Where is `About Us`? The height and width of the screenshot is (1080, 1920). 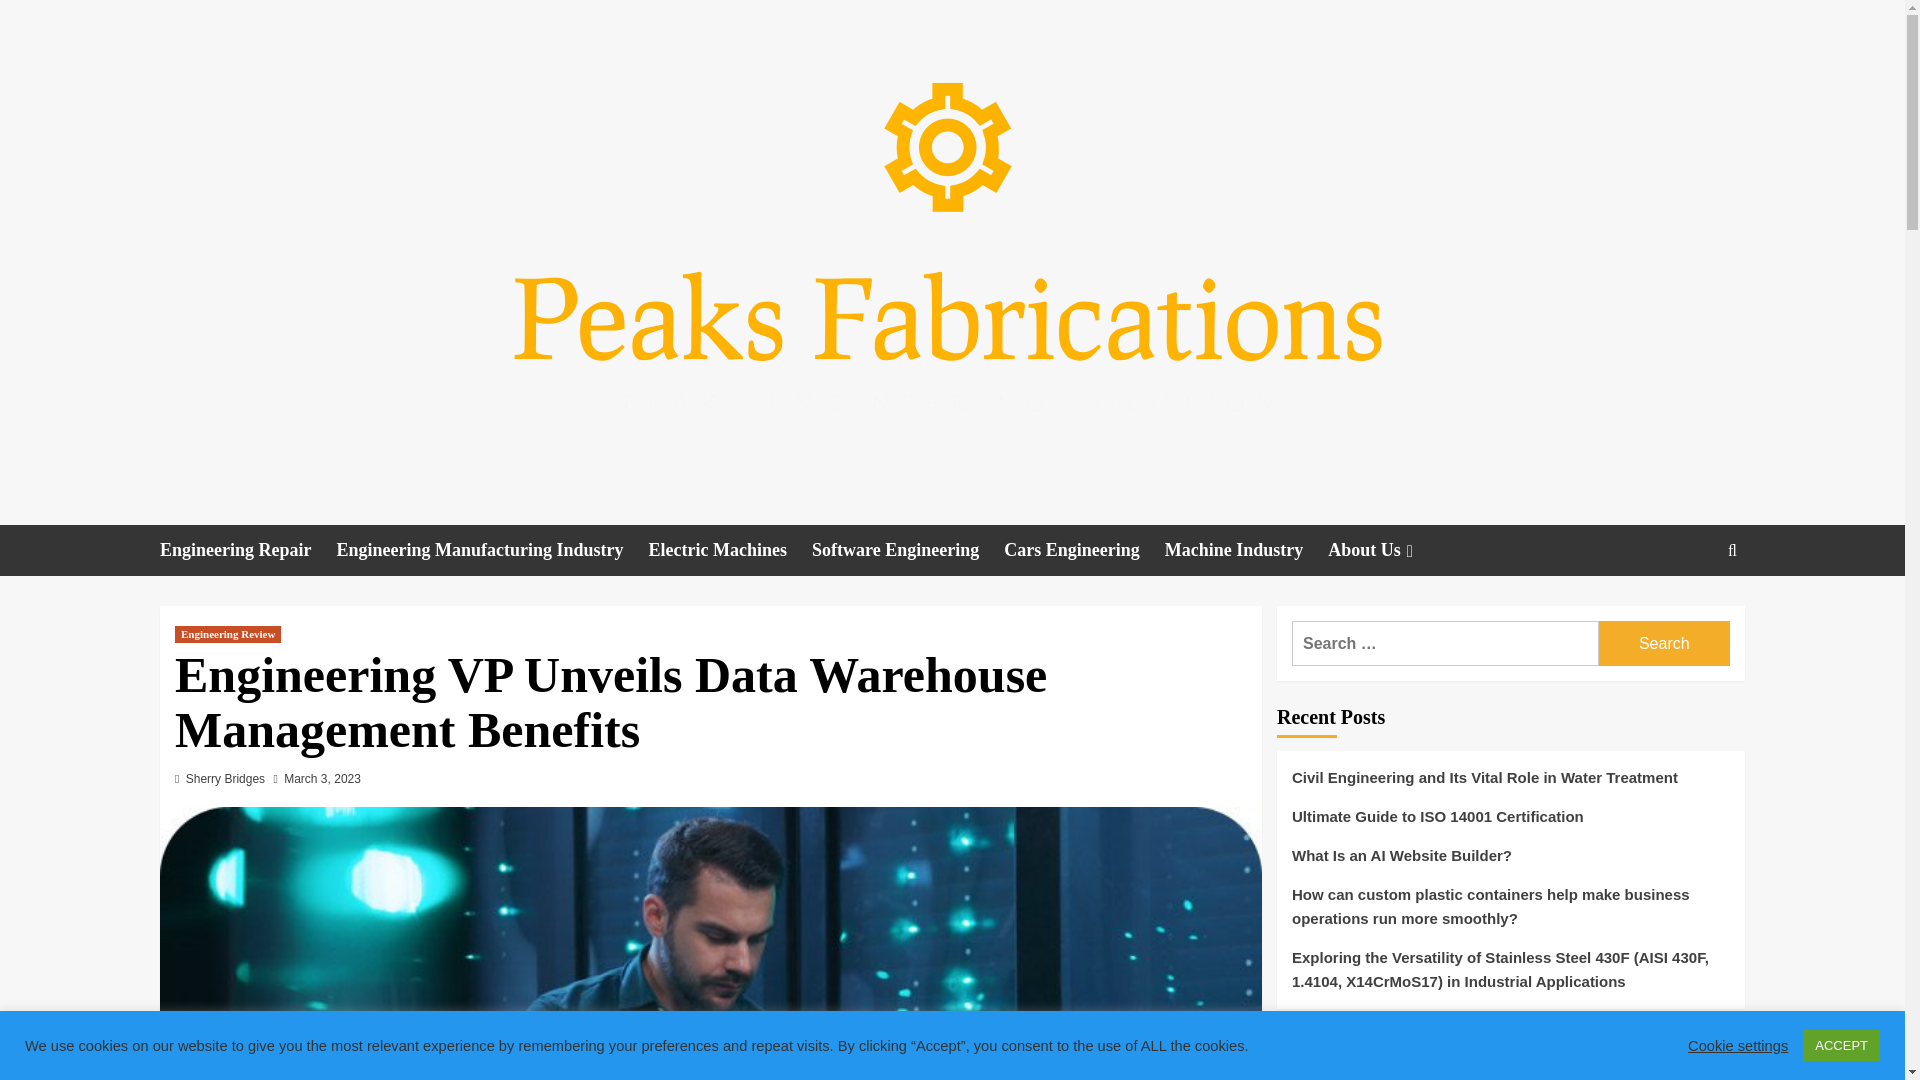 About Us is located at coordinates (1386, 550).